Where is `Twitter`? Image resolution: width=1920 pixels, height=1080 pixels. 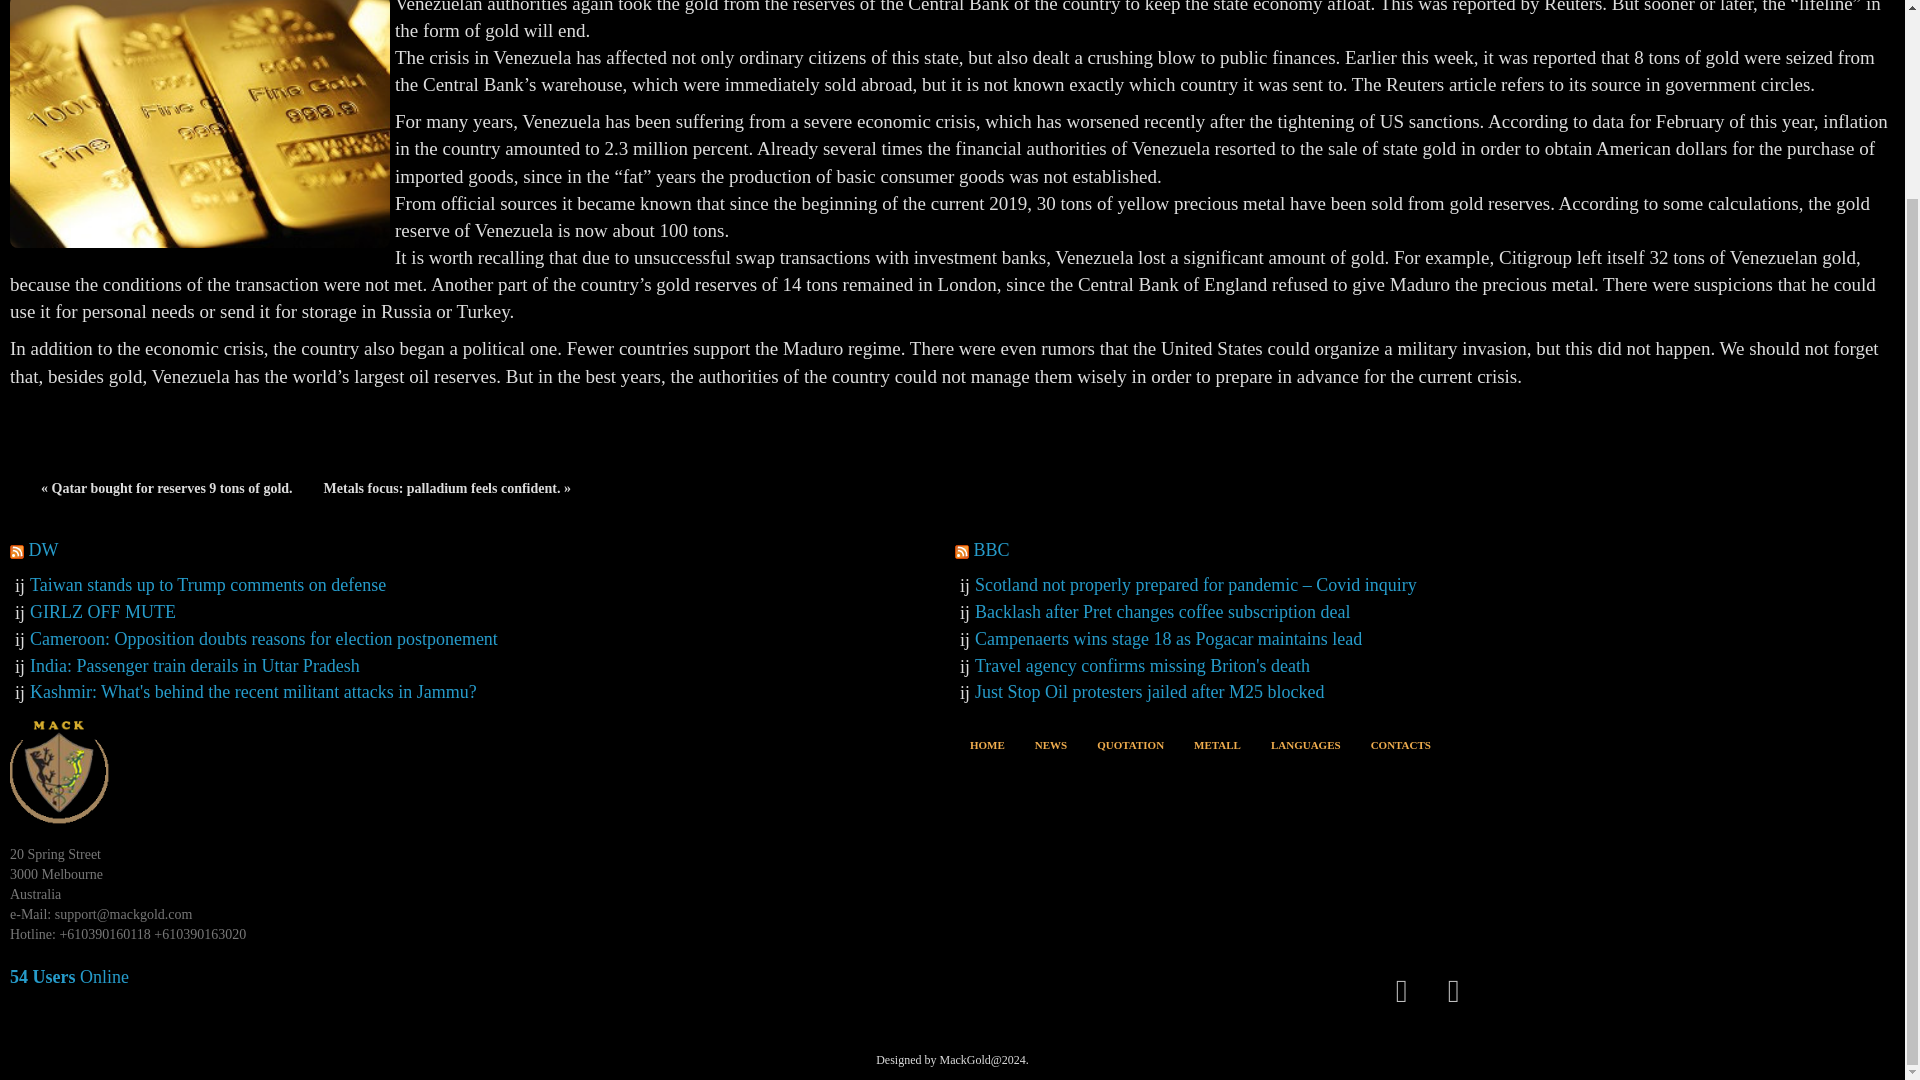
Twitter is located at coordinates (1453, 990).